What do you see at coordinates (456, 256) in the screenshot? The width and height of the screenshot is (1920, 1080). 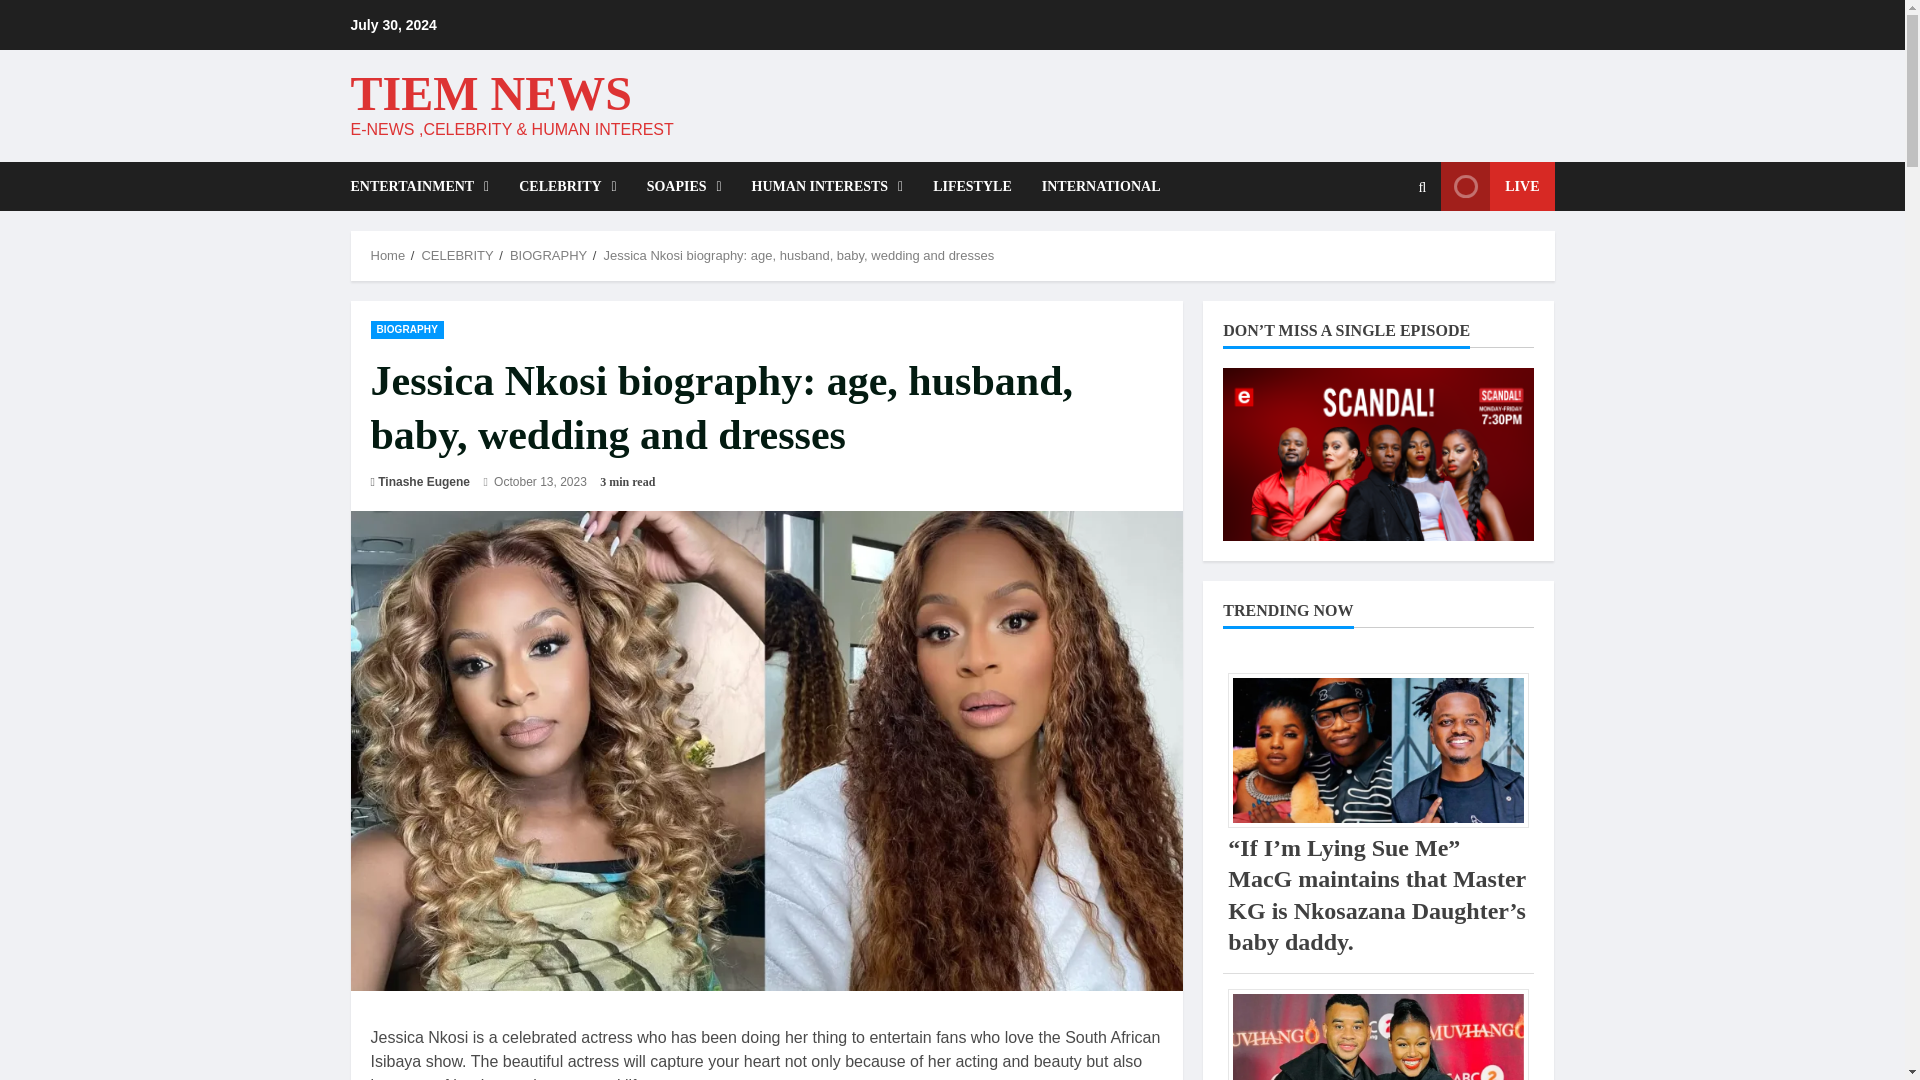 I see `CELEBRITY` at bounding box center [456, 256].